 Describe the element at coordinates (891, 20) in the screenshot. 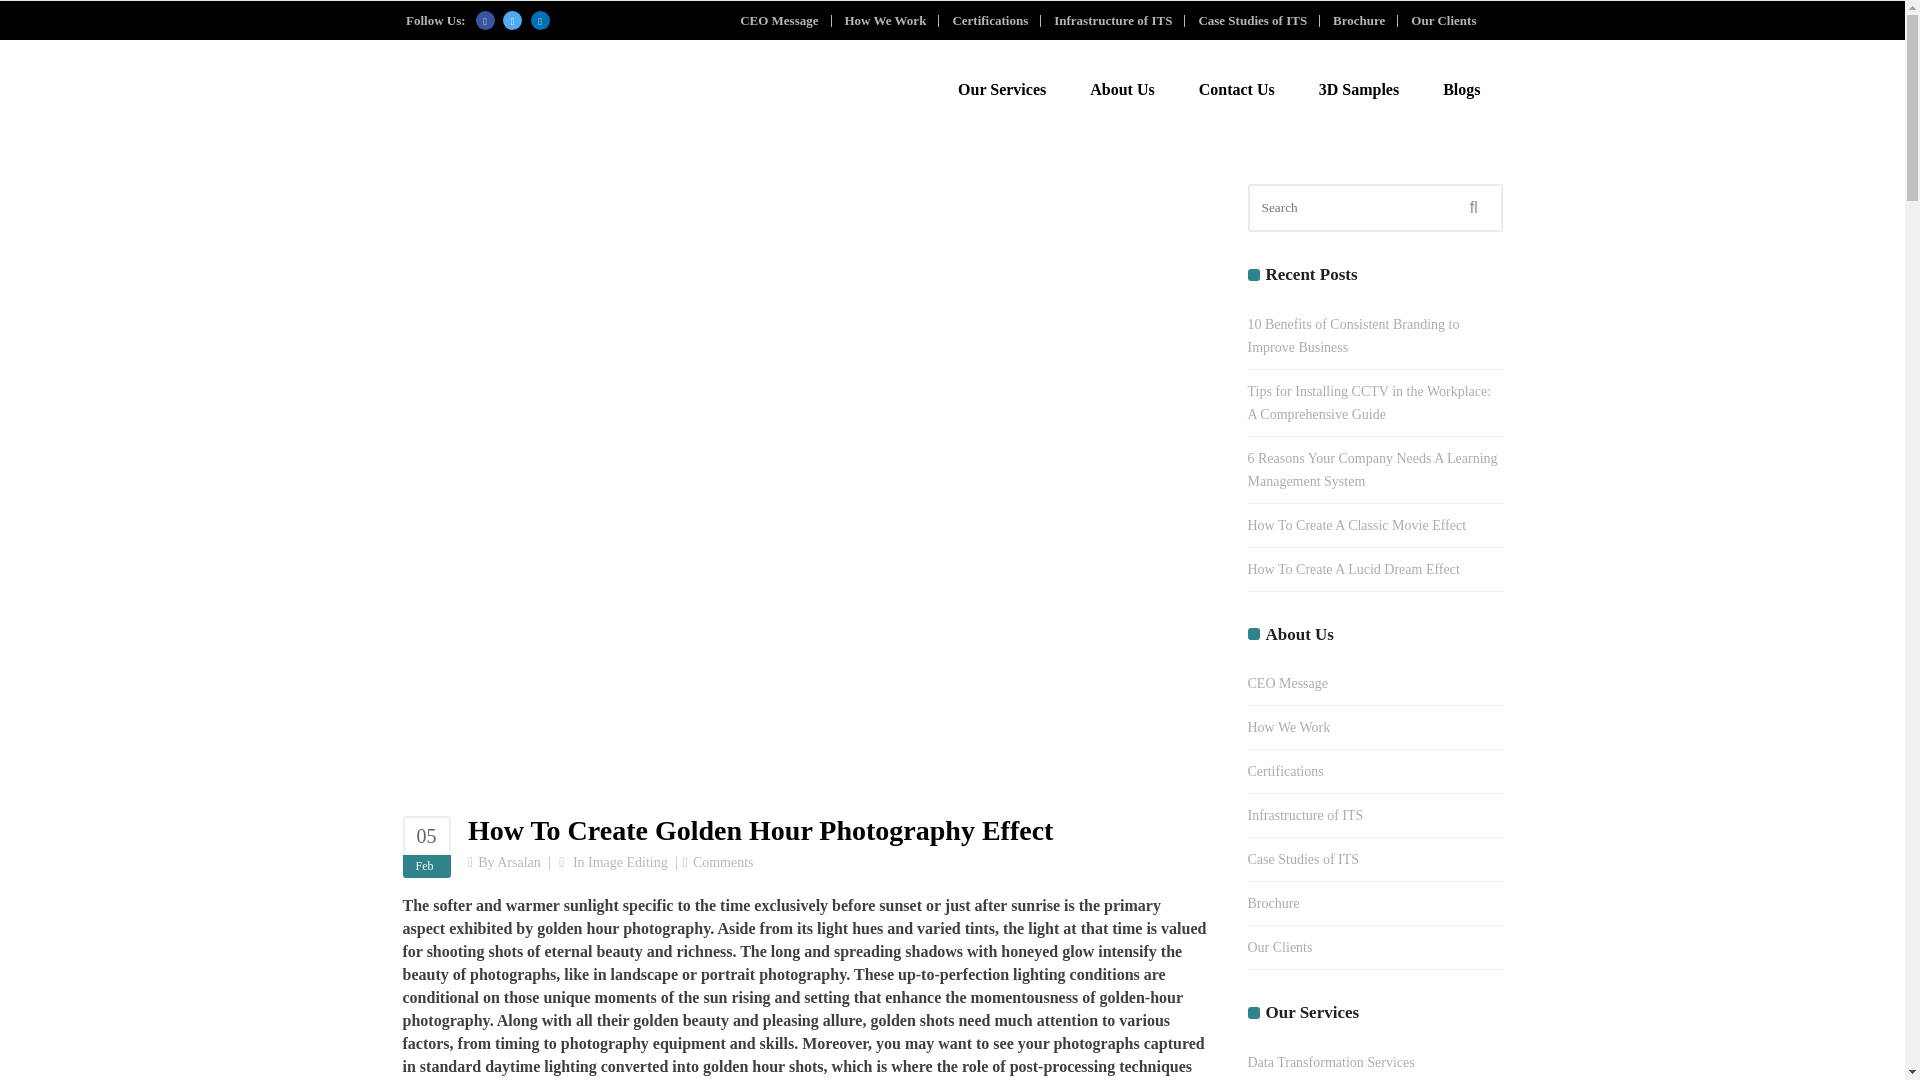

I see `How We Work` at that location.